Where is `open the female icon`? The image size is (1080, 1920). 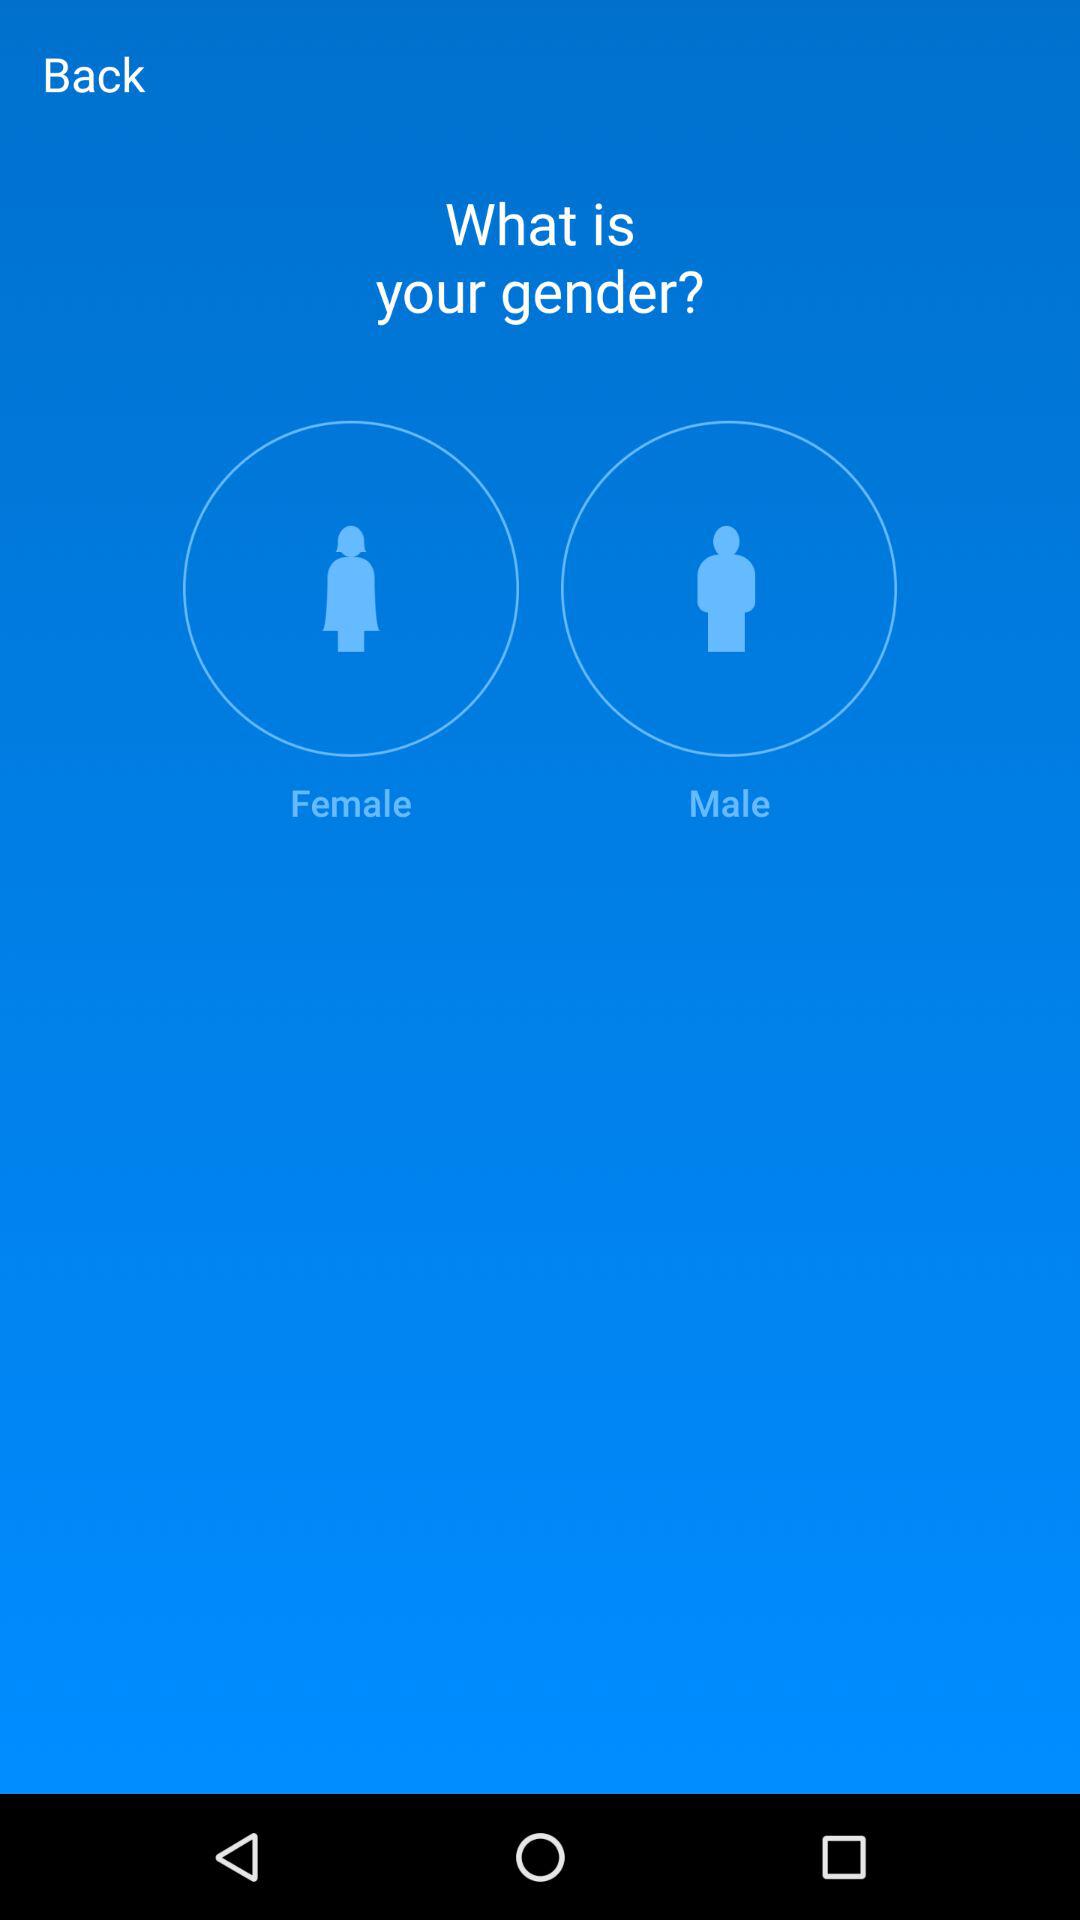 open the female icon is located at coordinates (350, 624).